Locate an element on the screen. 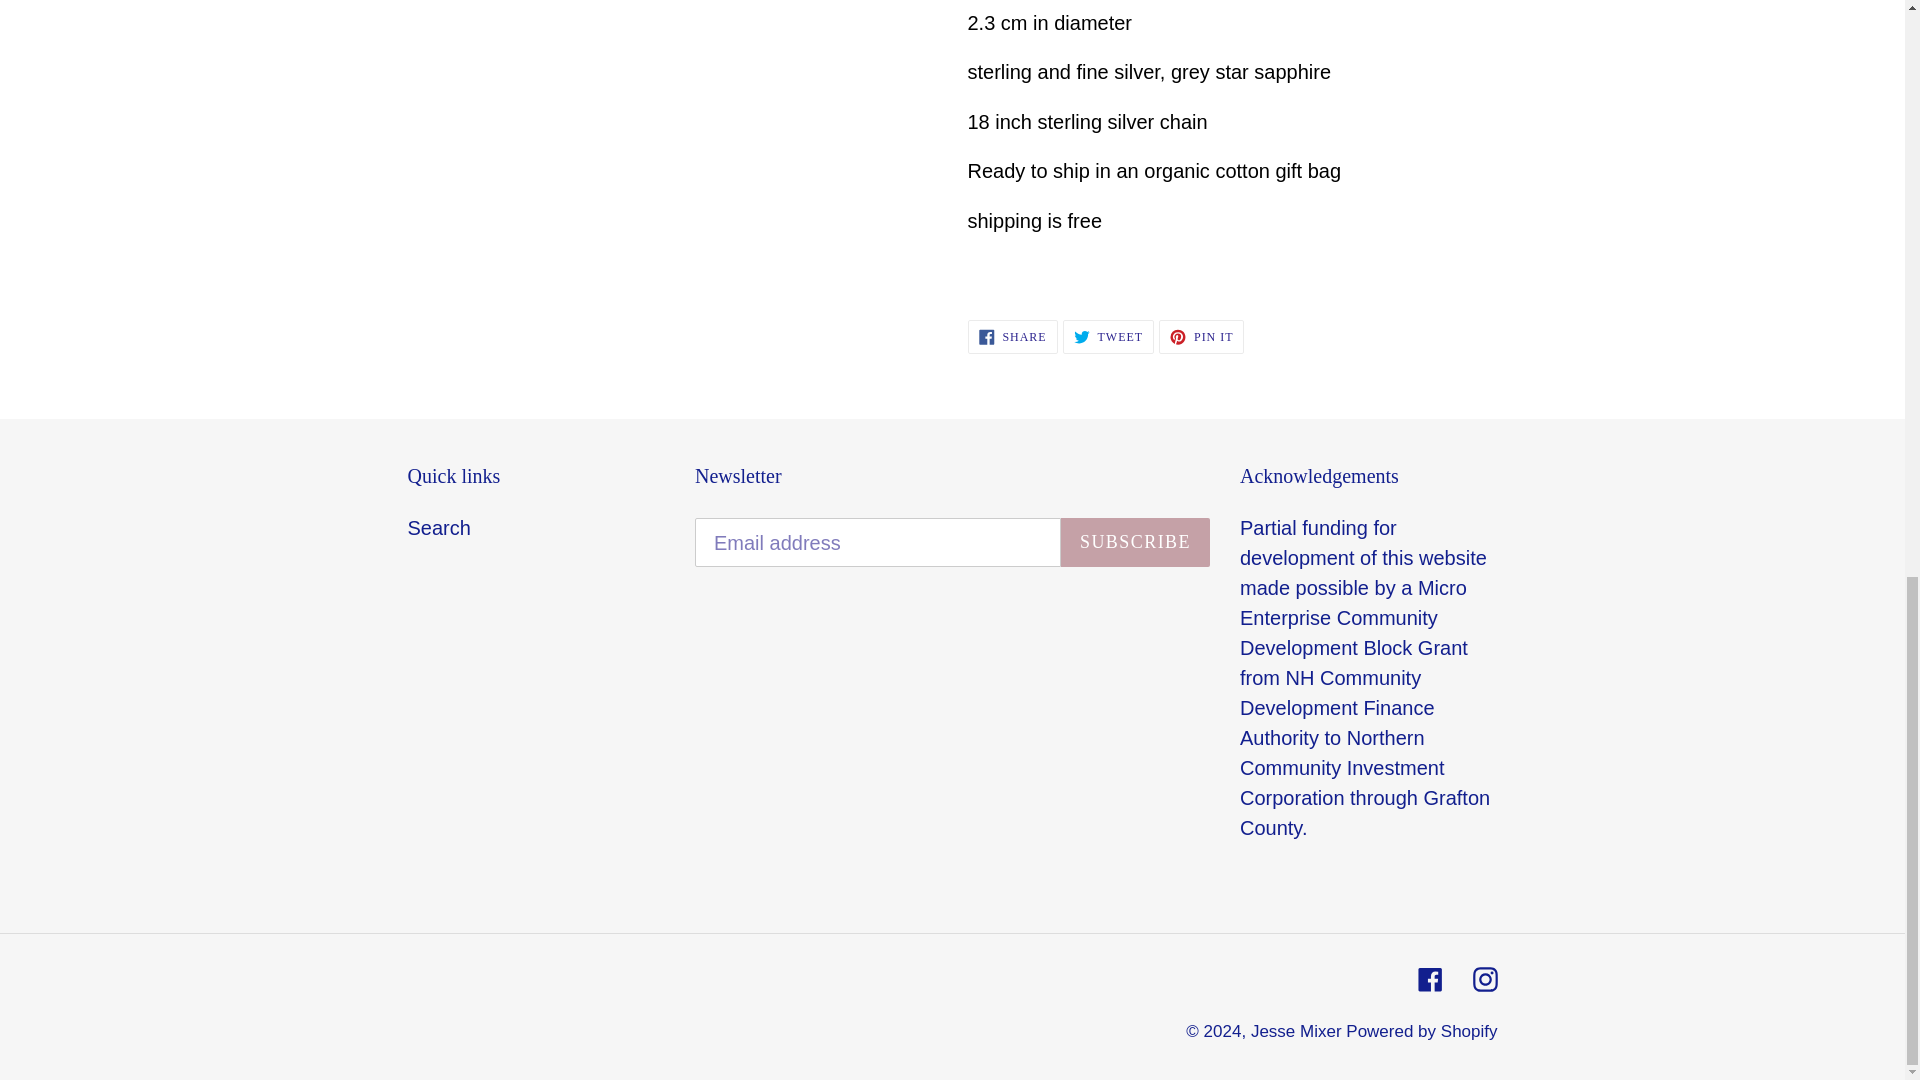 The height and width of the screenshot is (1080, 1920). SUBSCRIBE is located at coordinates (438, 528).